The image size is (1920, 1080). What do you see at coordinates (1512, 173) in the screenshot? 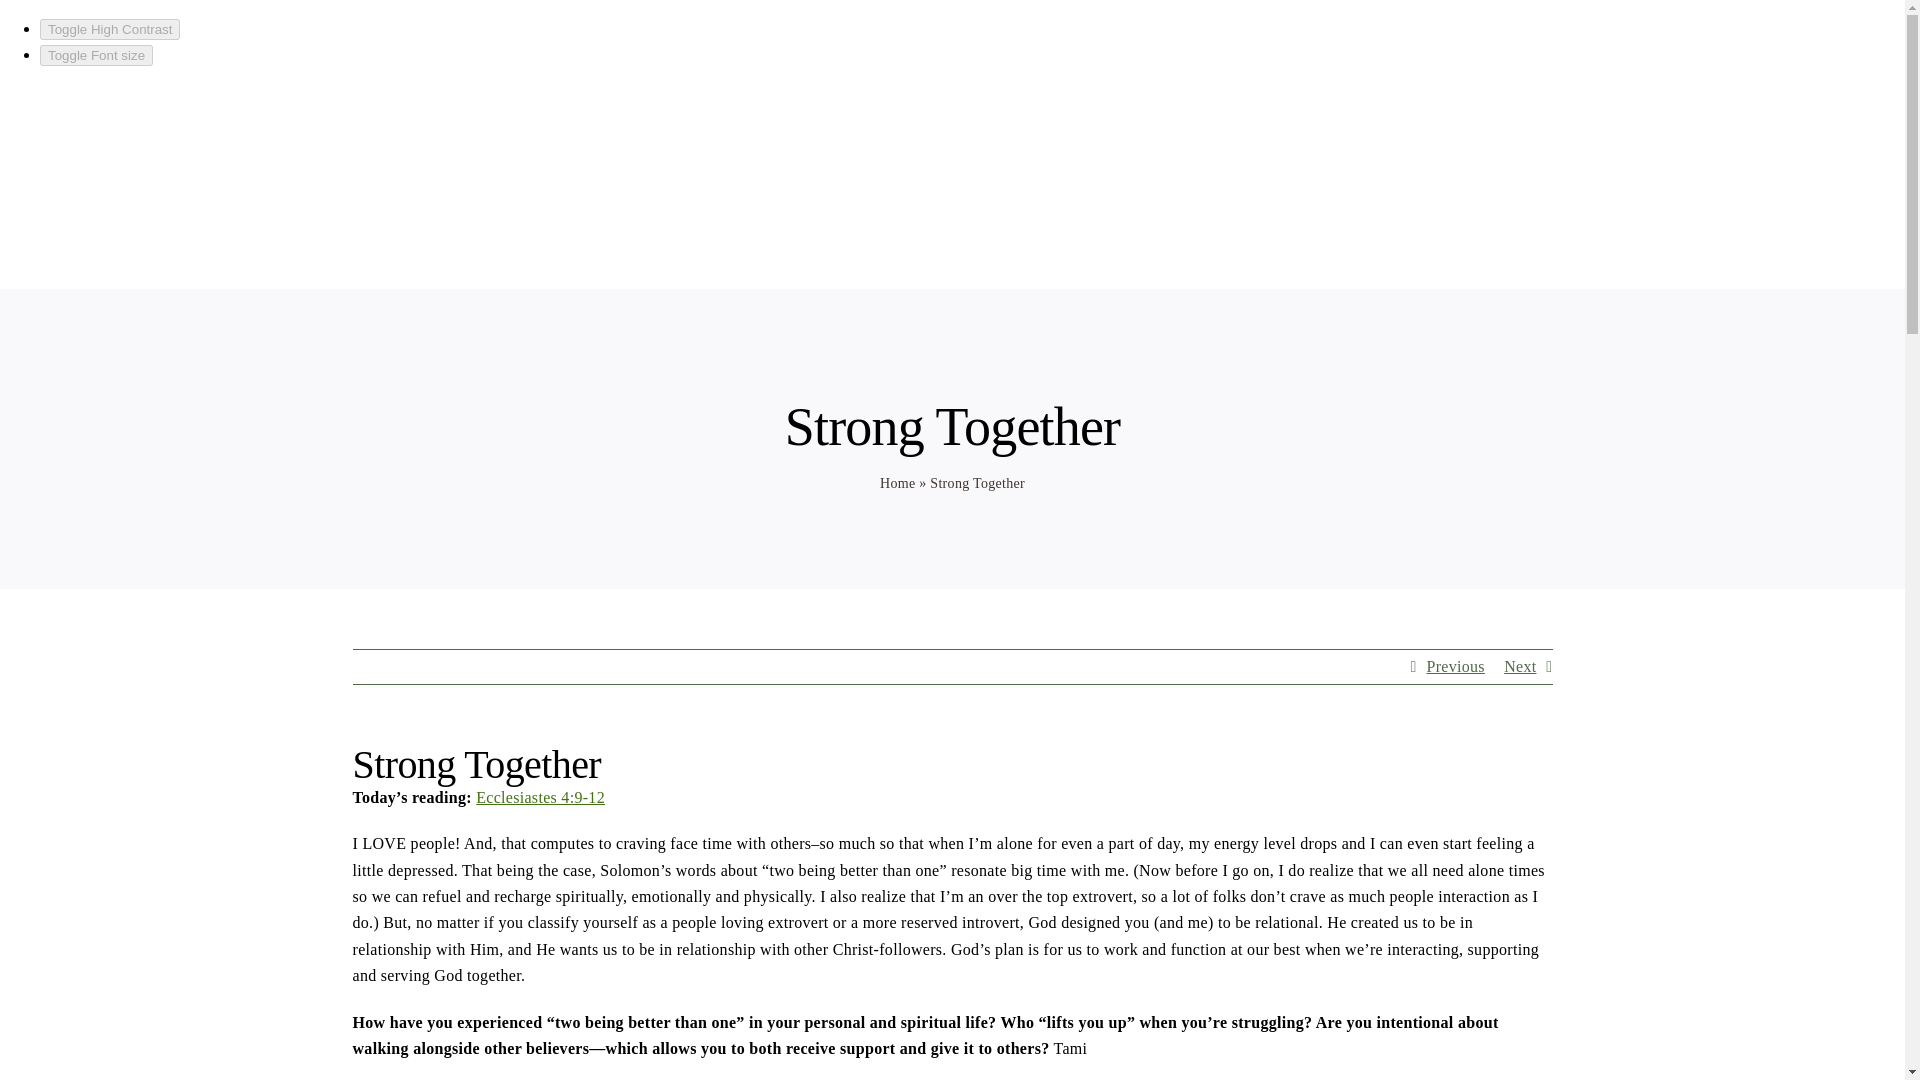
I see `Get Involved` at bounding box center [1512, 173].